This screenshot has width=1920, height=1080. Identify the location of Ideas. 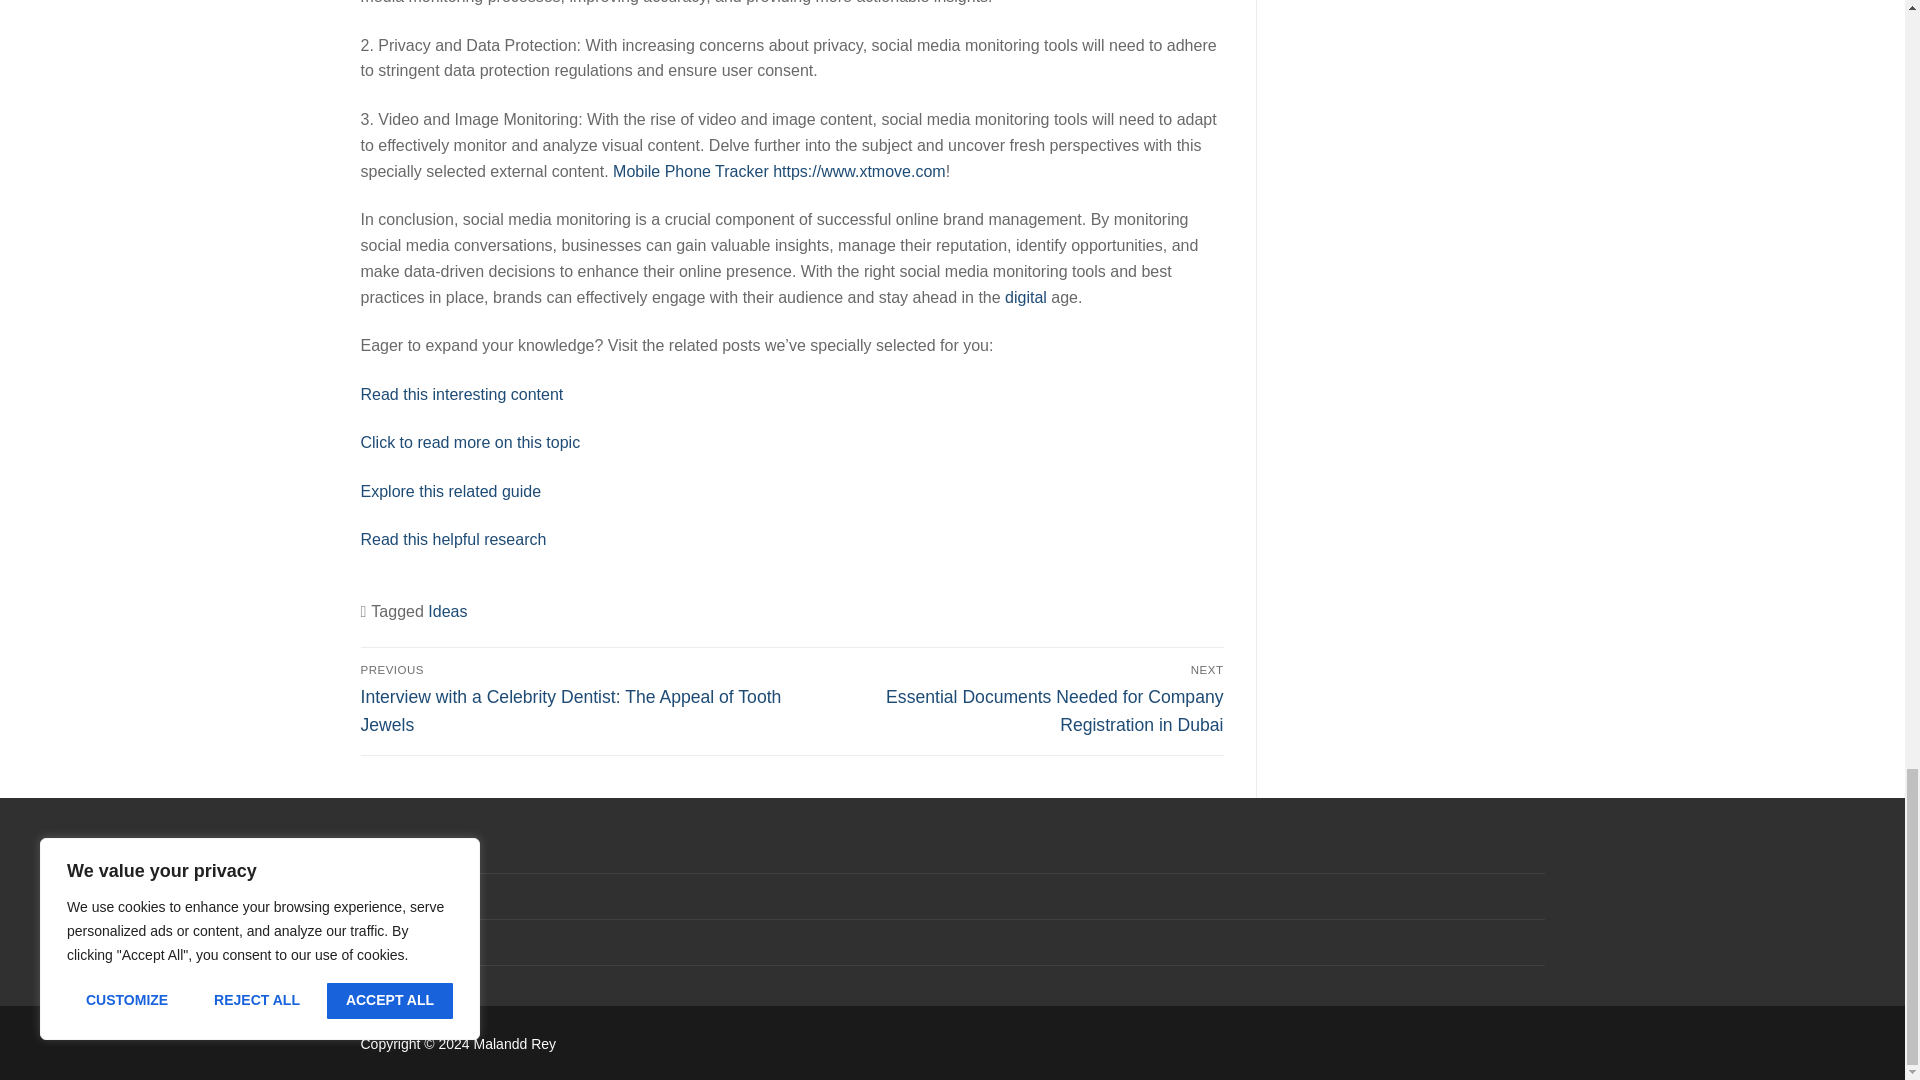
(447, 610).